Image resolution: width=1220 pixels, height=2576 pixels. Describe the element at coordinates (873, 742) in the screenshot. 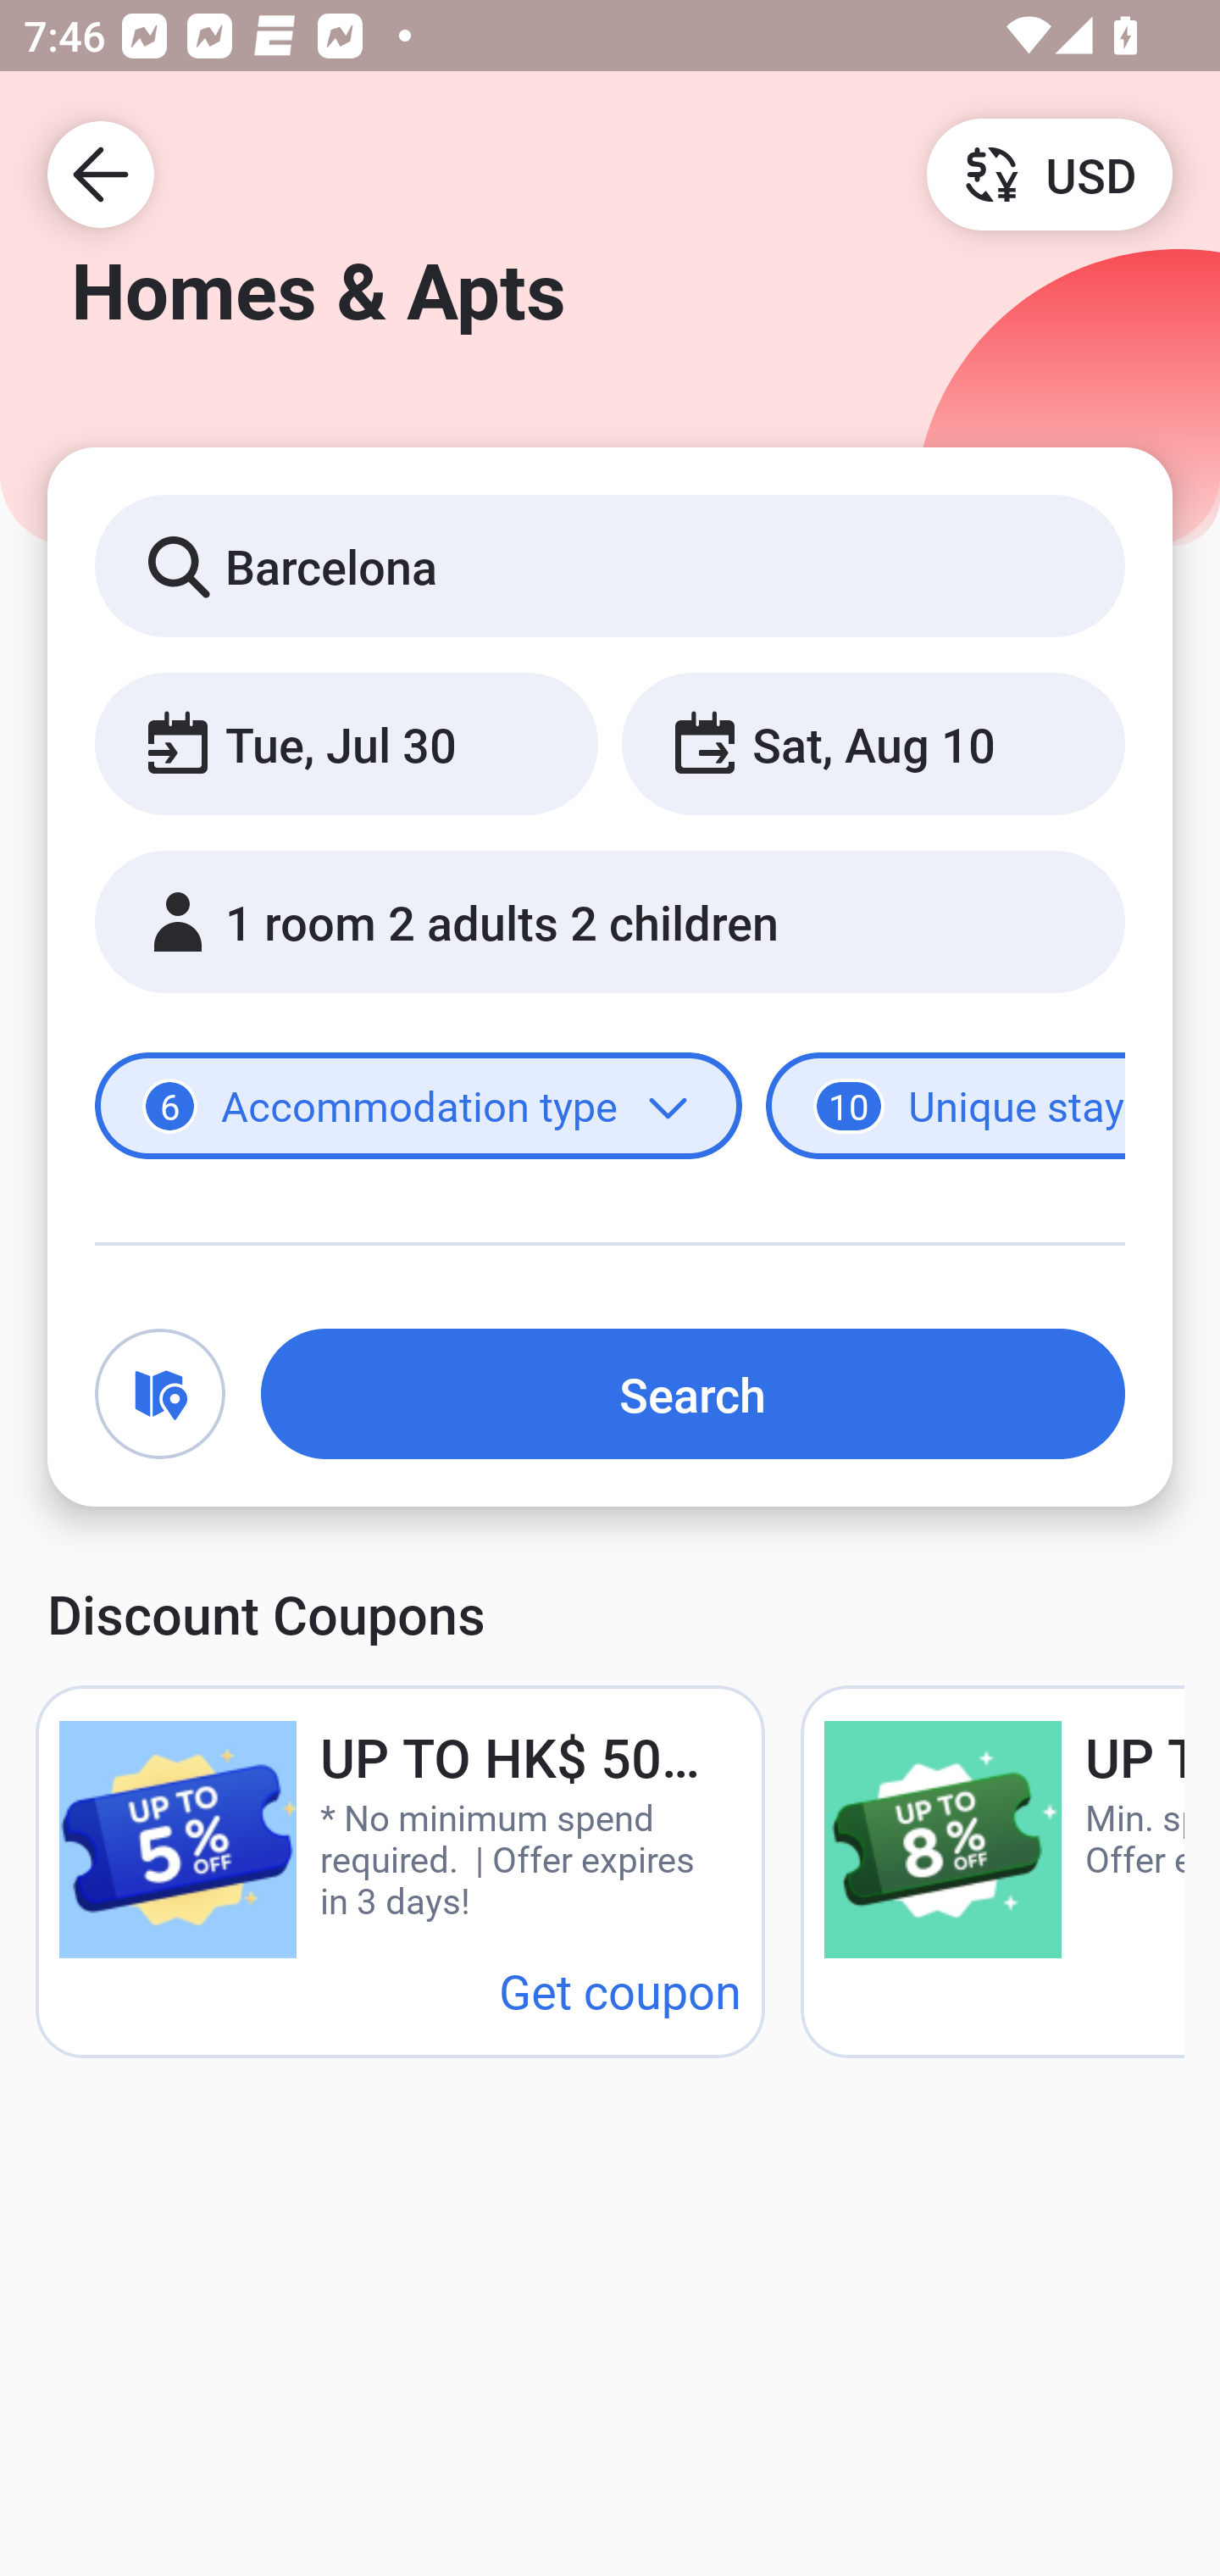

I see `Sat, Aug 10` at that location.